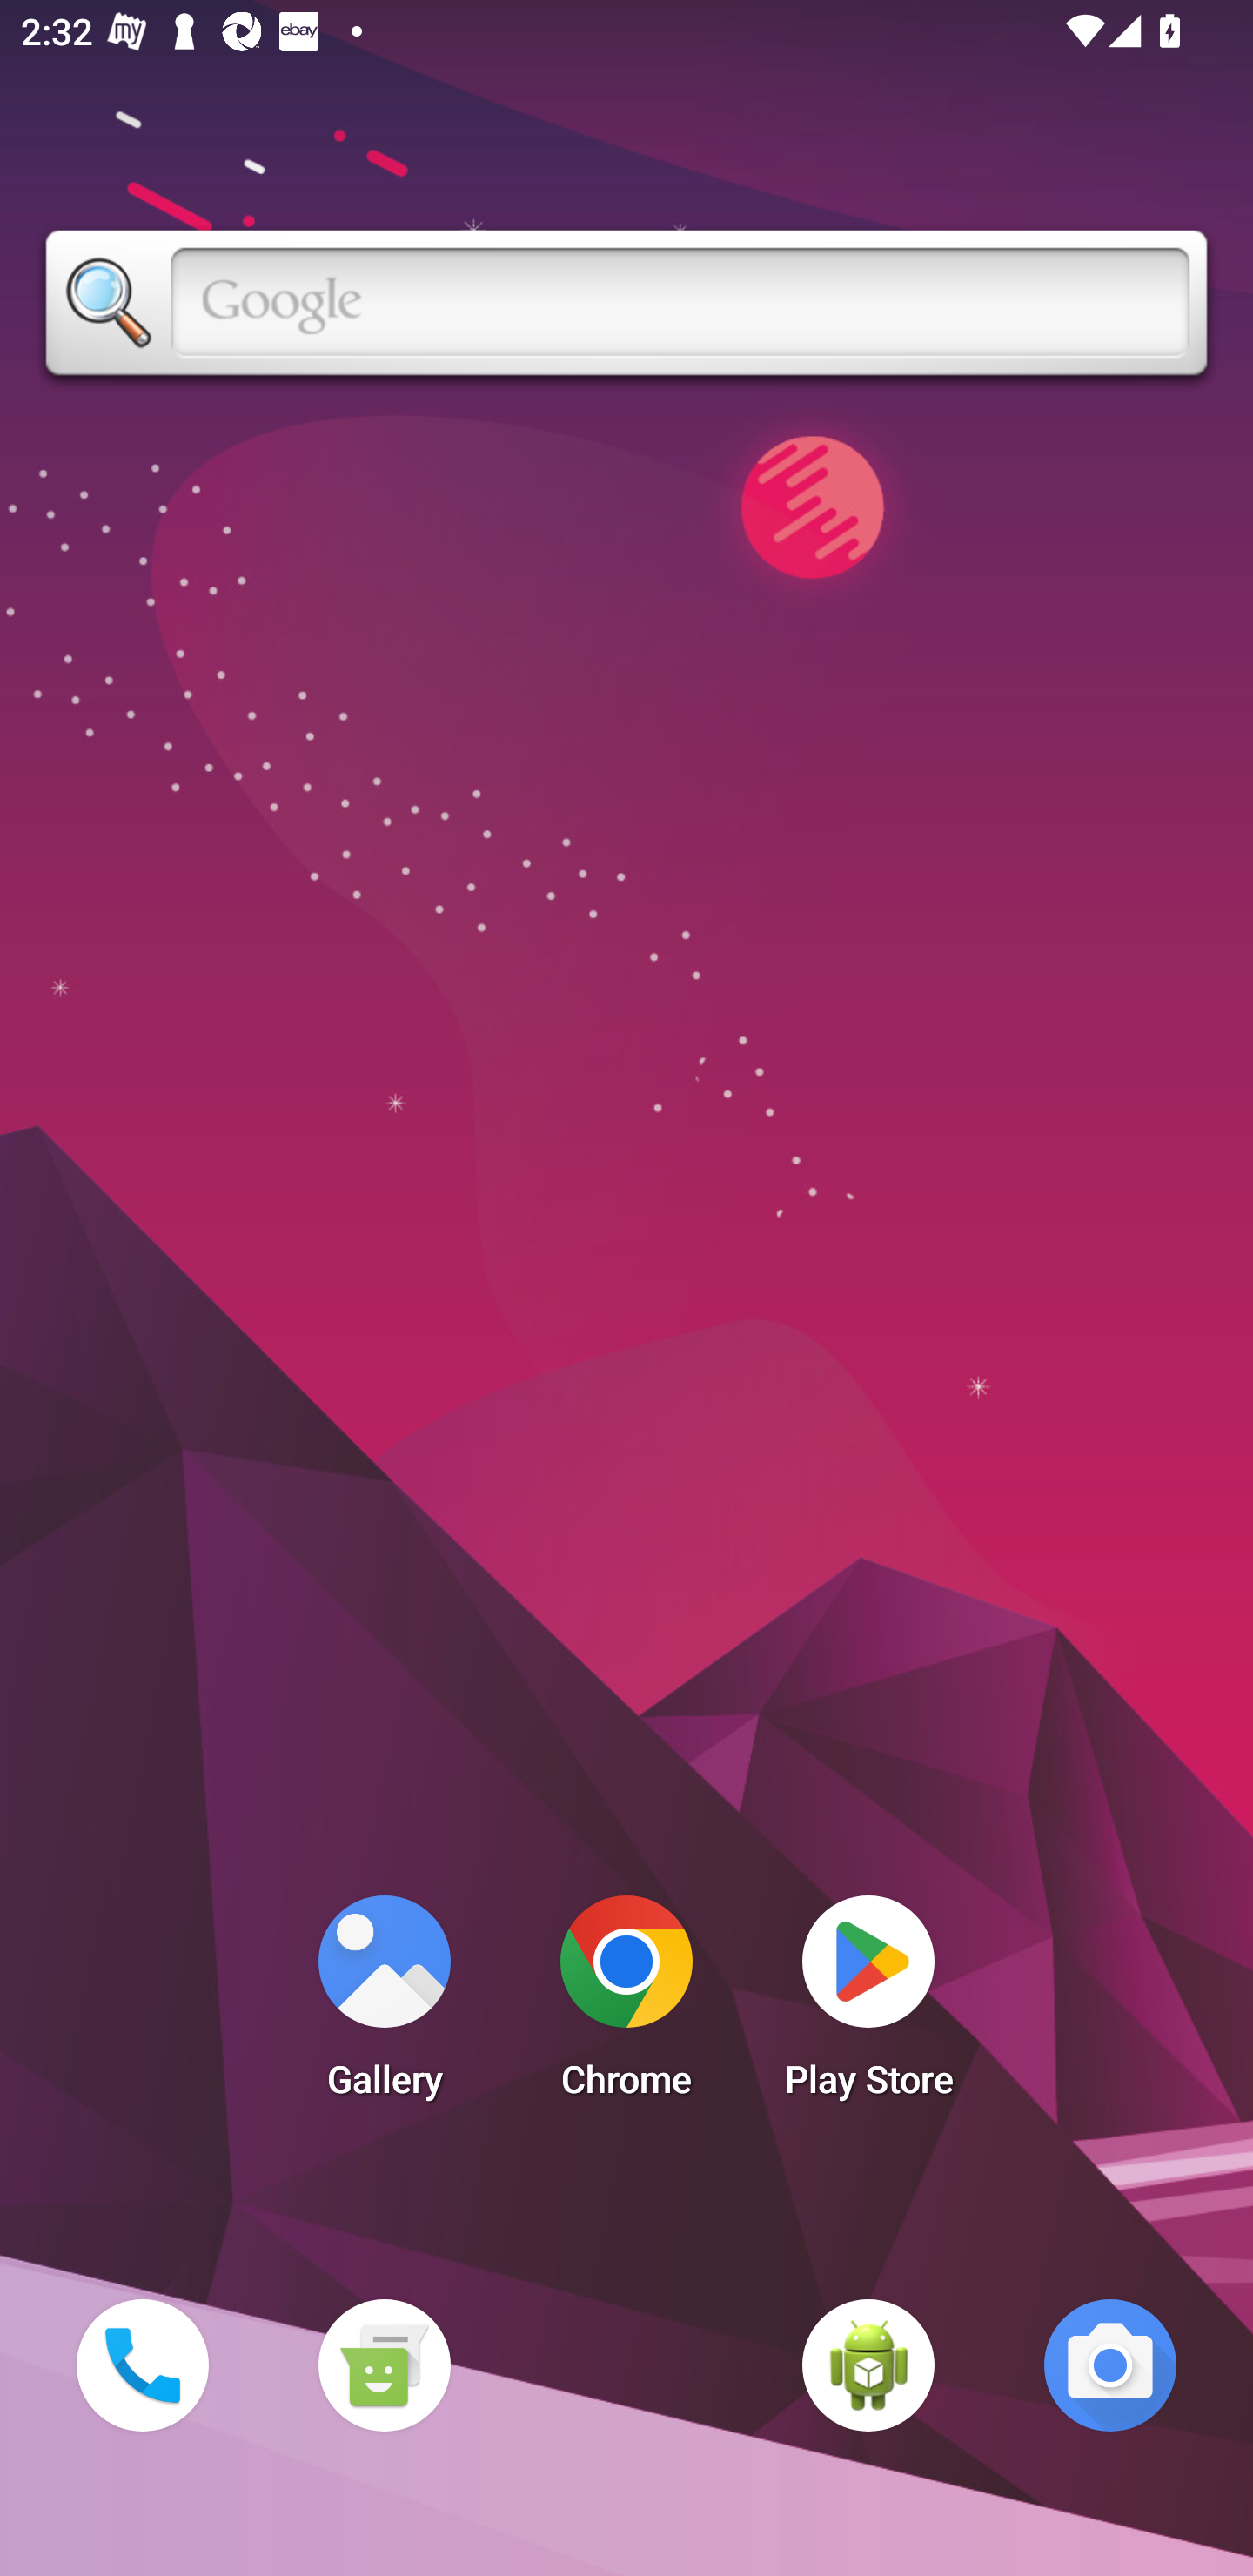 The height and width of the screenshot is (2576, 1253). Describe the element at coordinates (868, 2005) in the screenshot. I see `Play Store` at that location.